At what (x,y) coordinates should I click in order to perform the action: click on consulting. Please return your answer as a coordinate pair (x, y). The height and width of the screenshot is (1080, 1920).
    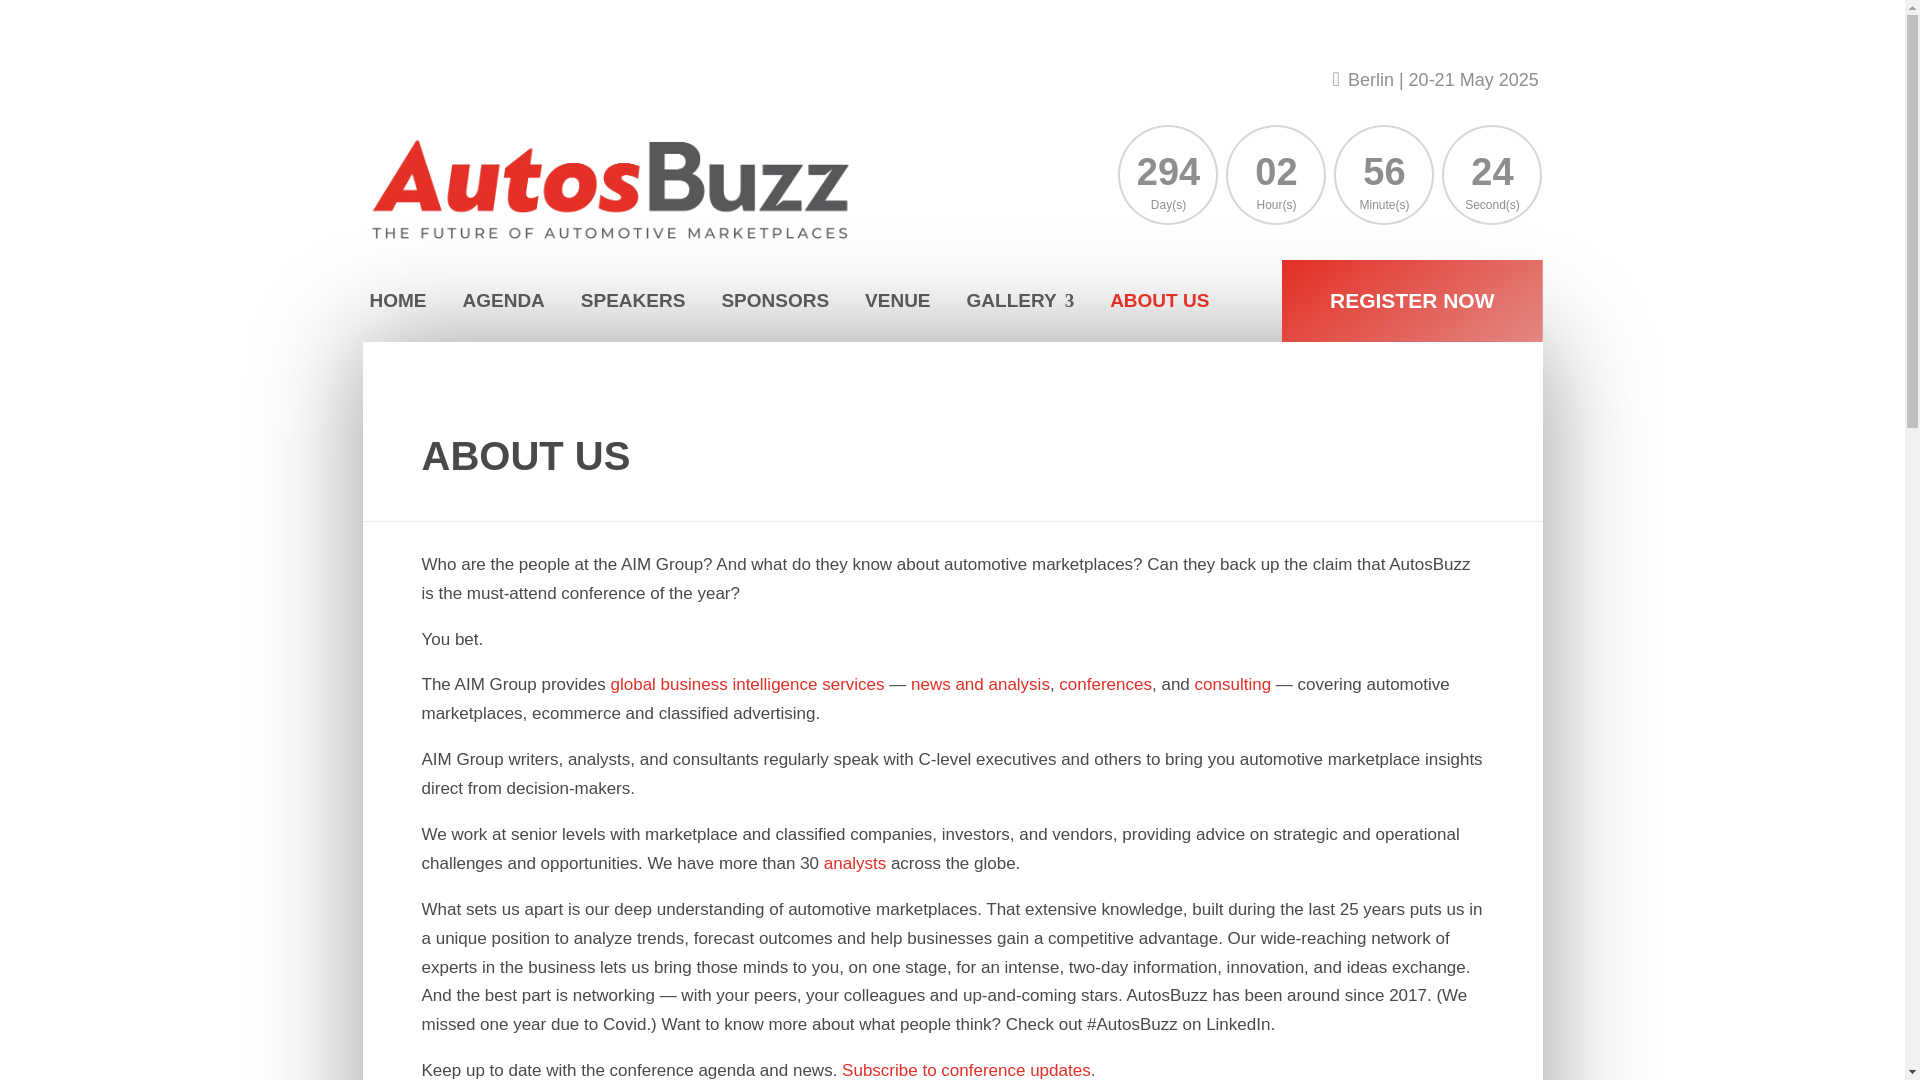
    Looking at the image, I should click on (1232, 684).